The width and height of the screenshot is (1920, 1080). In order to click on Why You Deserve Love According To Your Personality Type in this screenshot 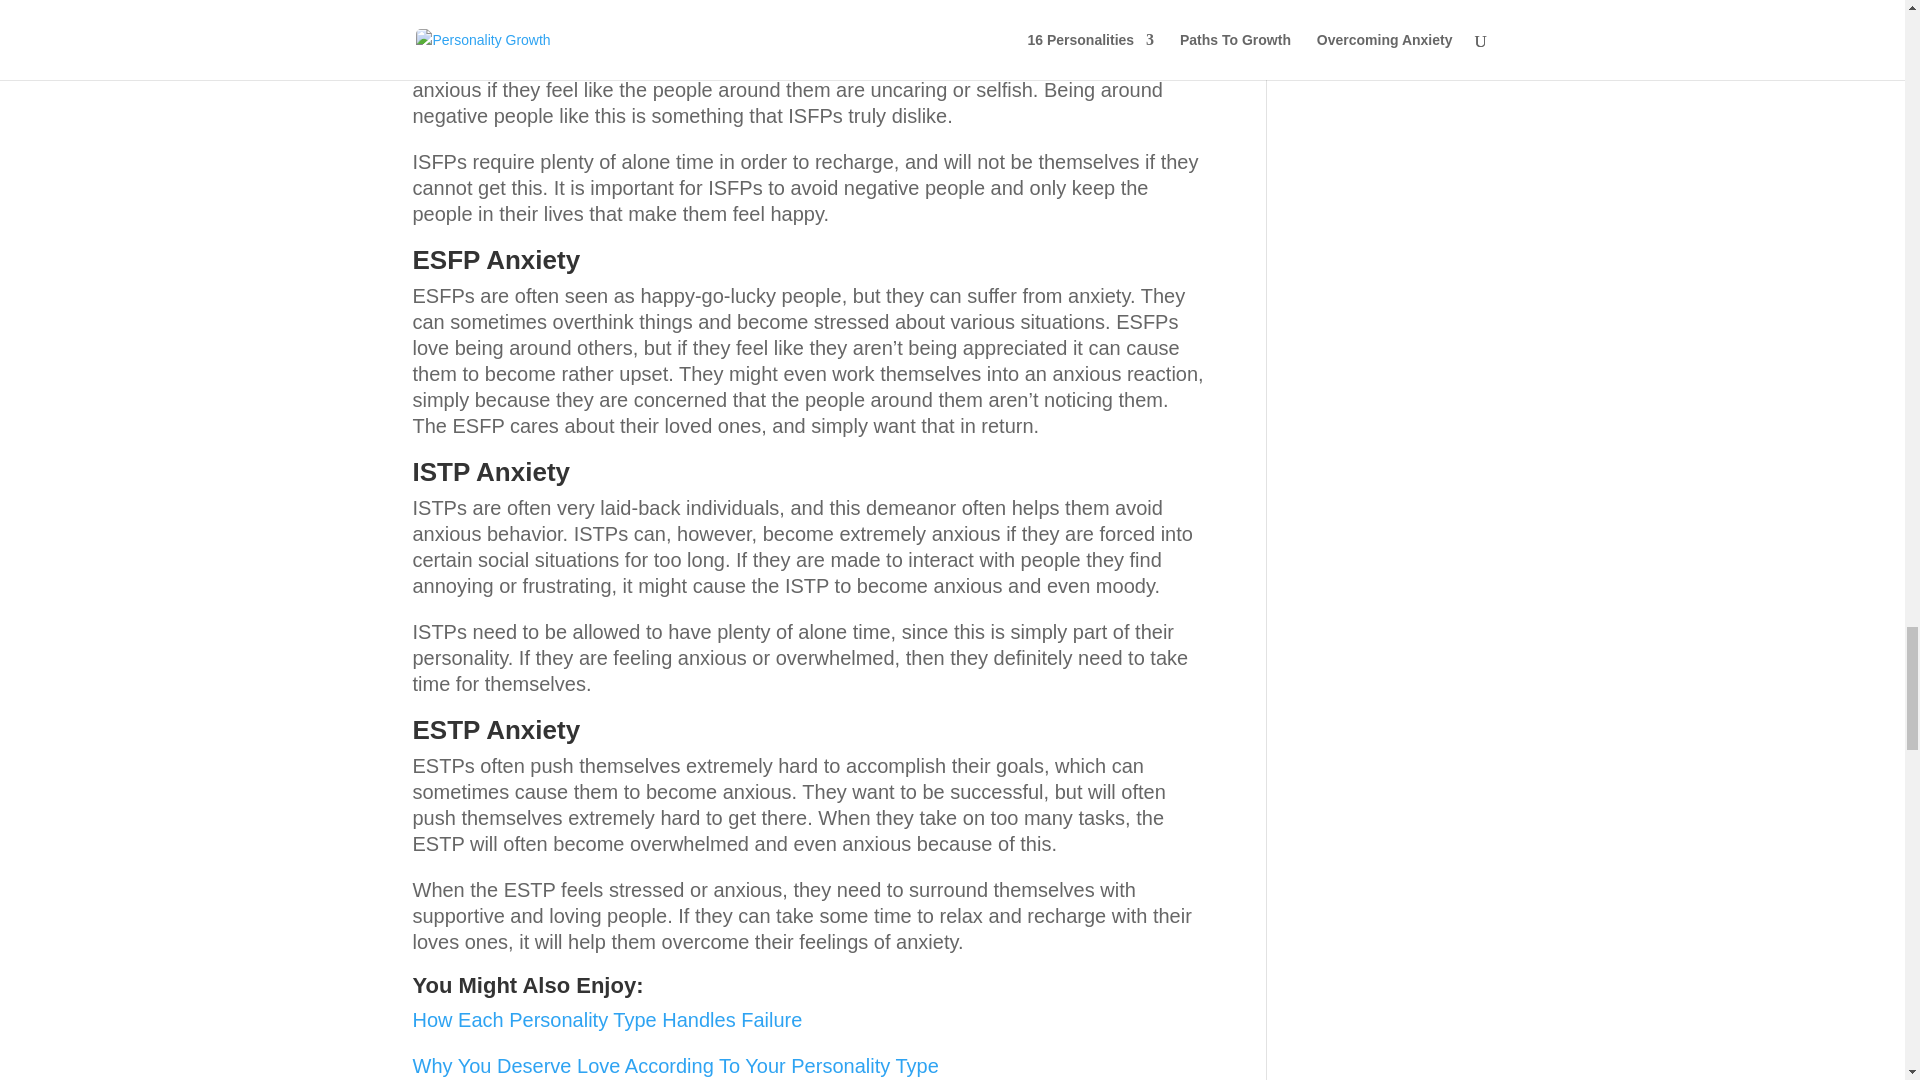, I will do `click(675, 1066)`.